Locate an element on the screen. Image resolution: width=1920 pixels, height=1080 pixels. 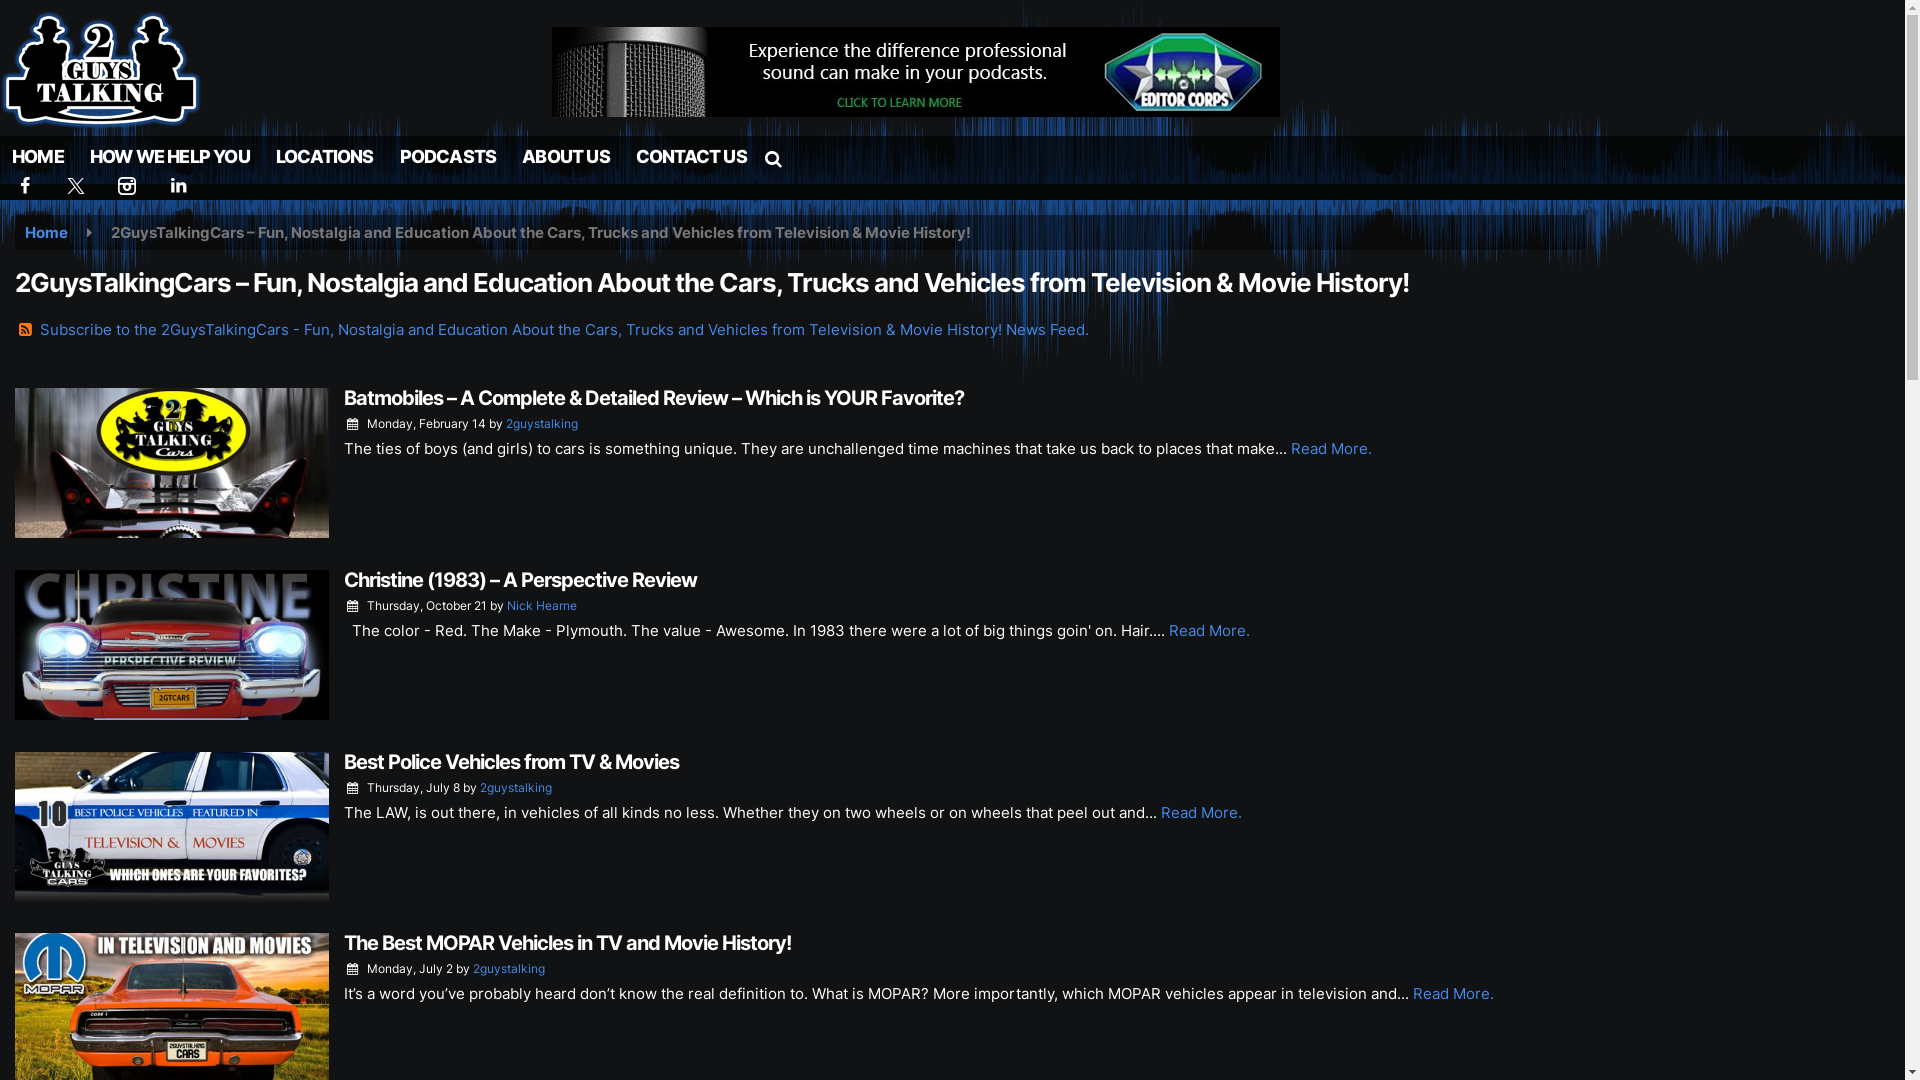
ABOUT US is located at coordinates (566, 157).